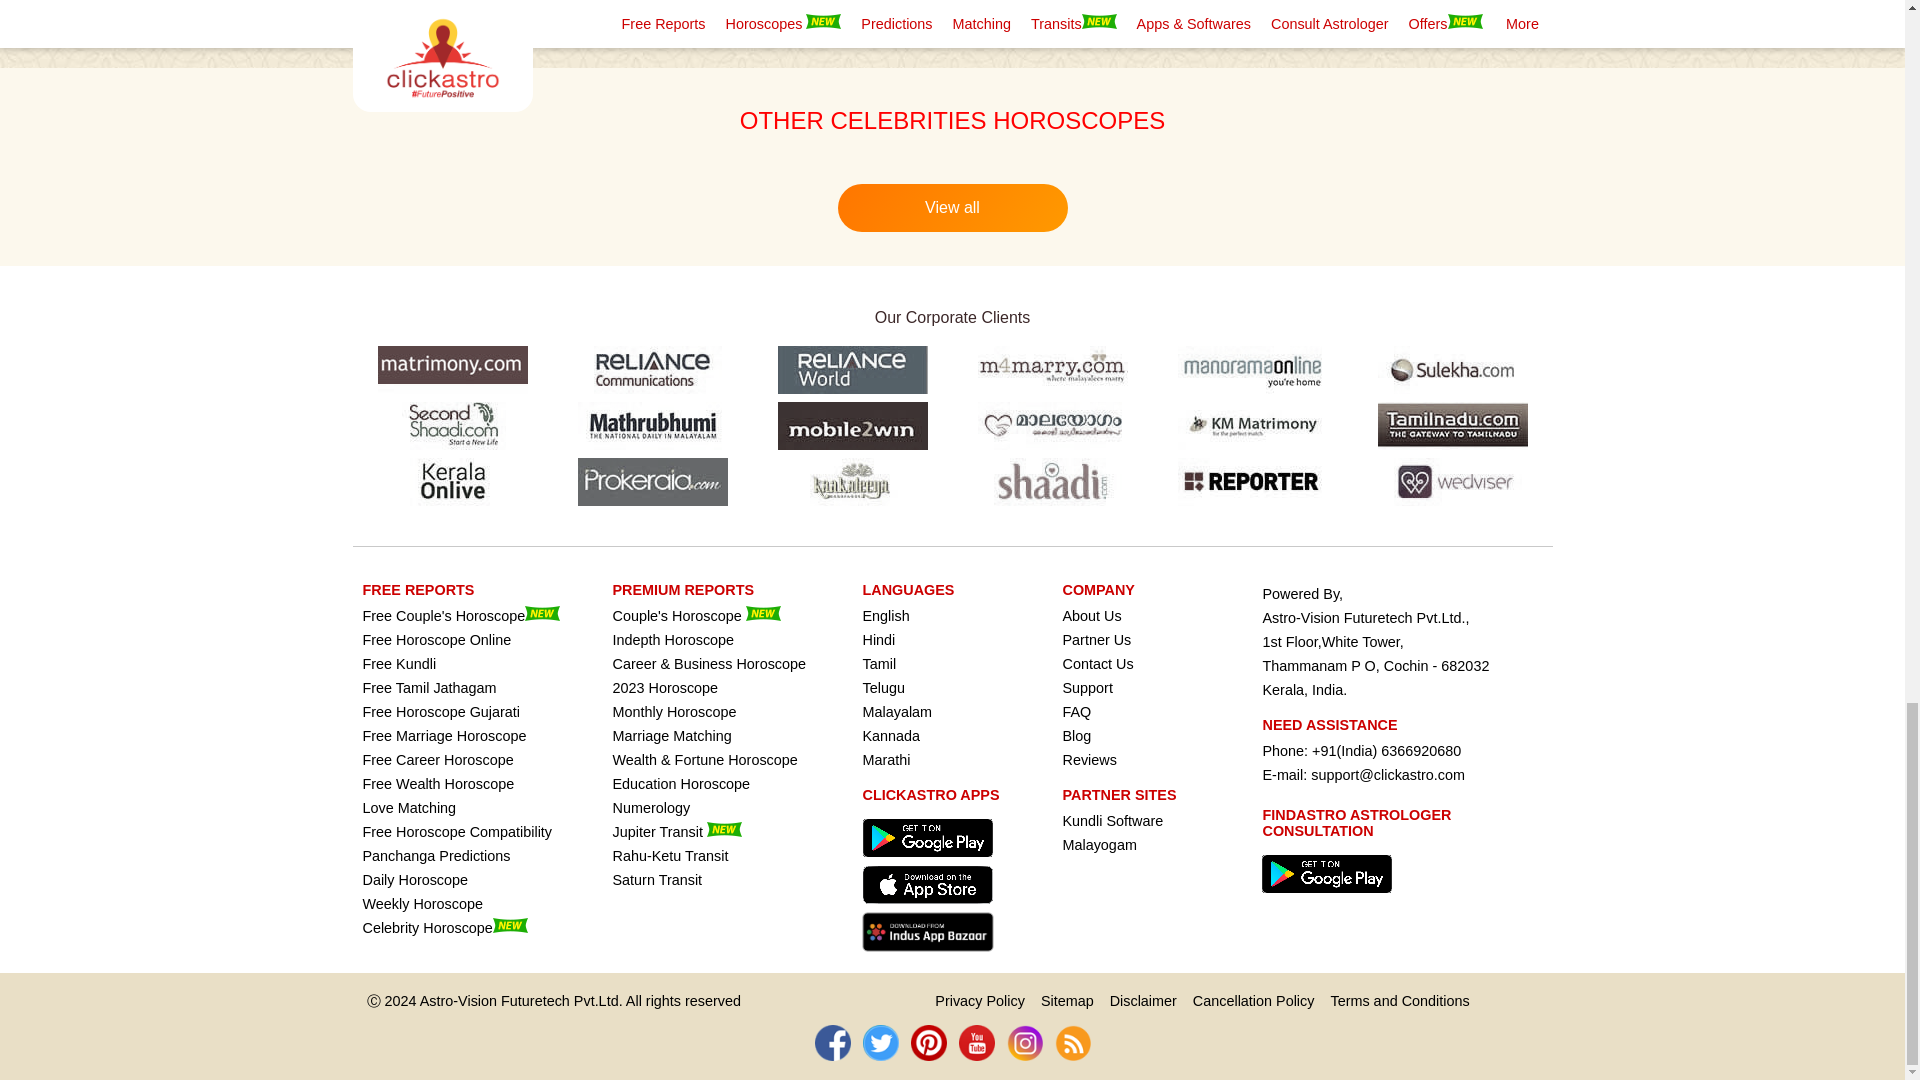  What do you see at coordinates (1024, 1042) in the screenshot?
I see `Instagram` at bounding box center [1024, 1042].